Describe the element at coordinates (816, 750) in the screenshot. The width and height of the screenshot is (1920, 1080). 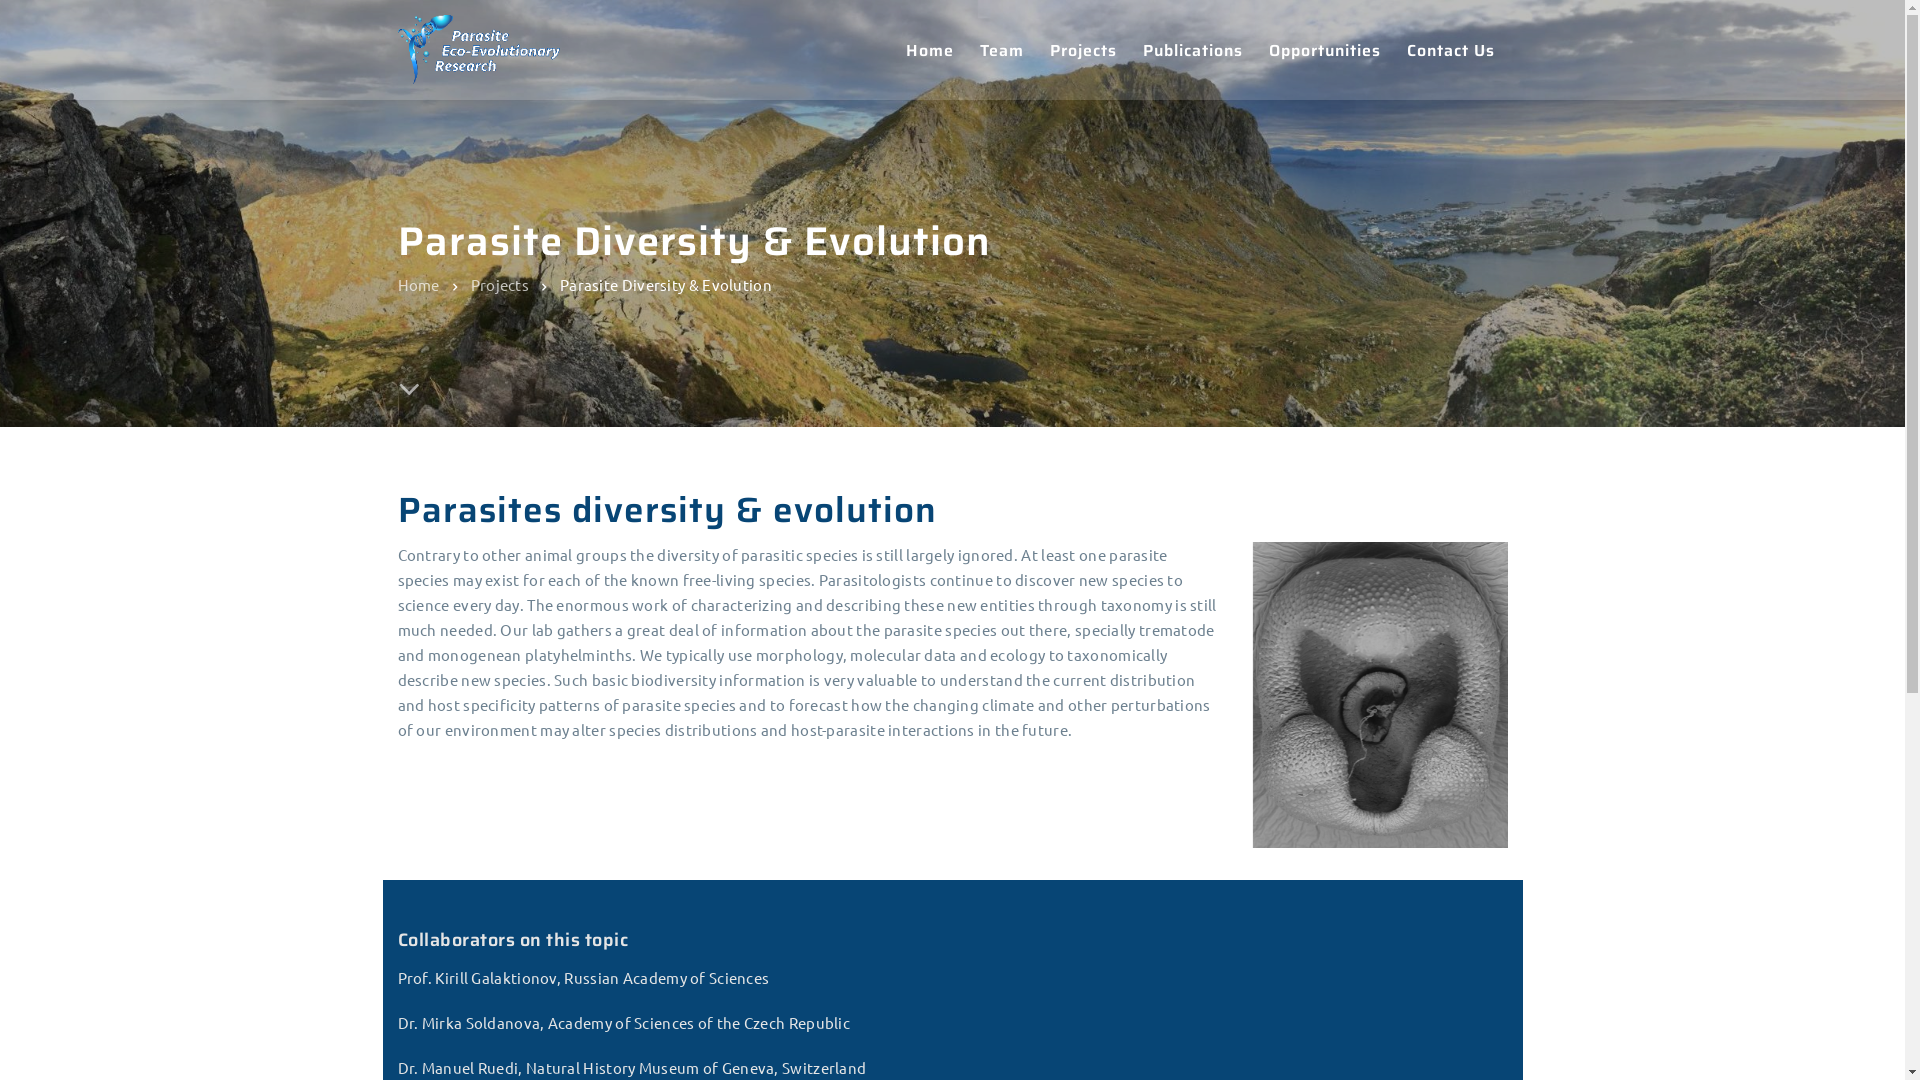
I see `Home` at that location.